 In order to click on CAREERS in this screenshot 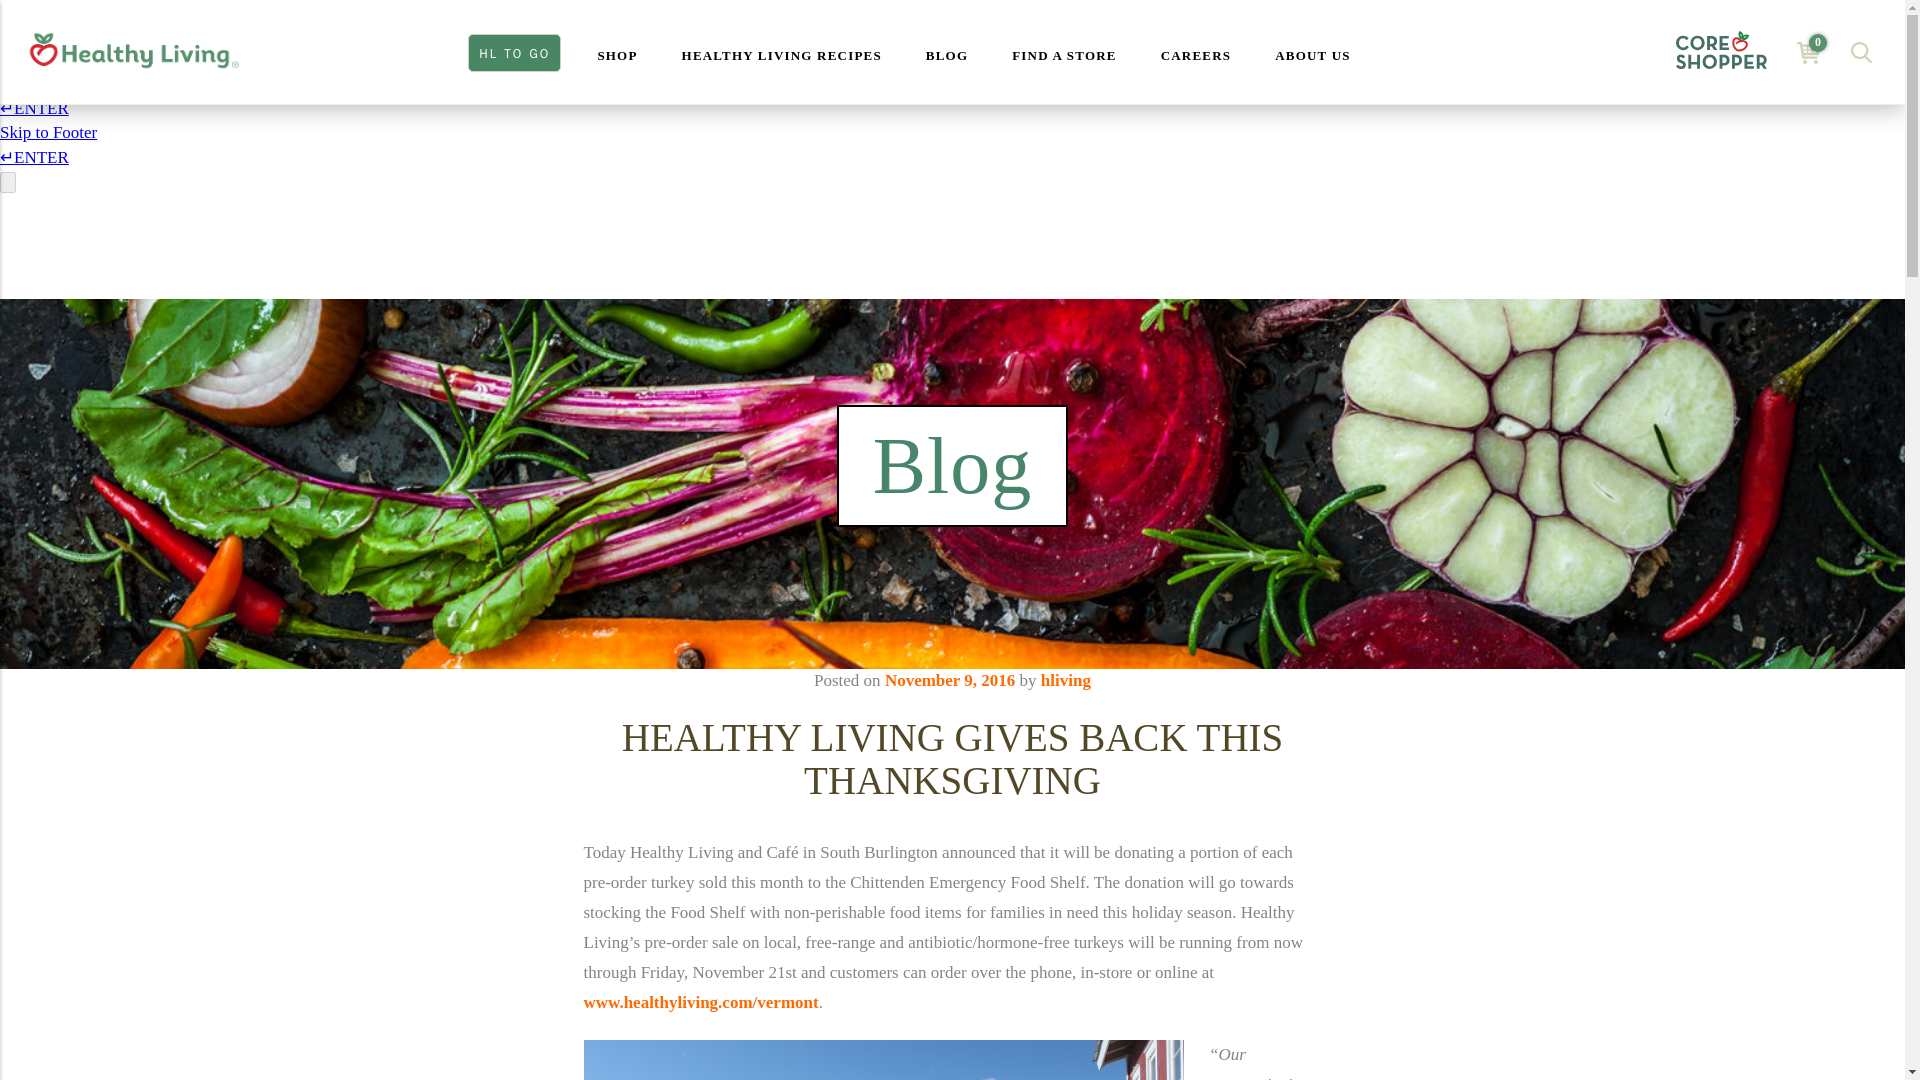, I will do `click(1196, 52)`.